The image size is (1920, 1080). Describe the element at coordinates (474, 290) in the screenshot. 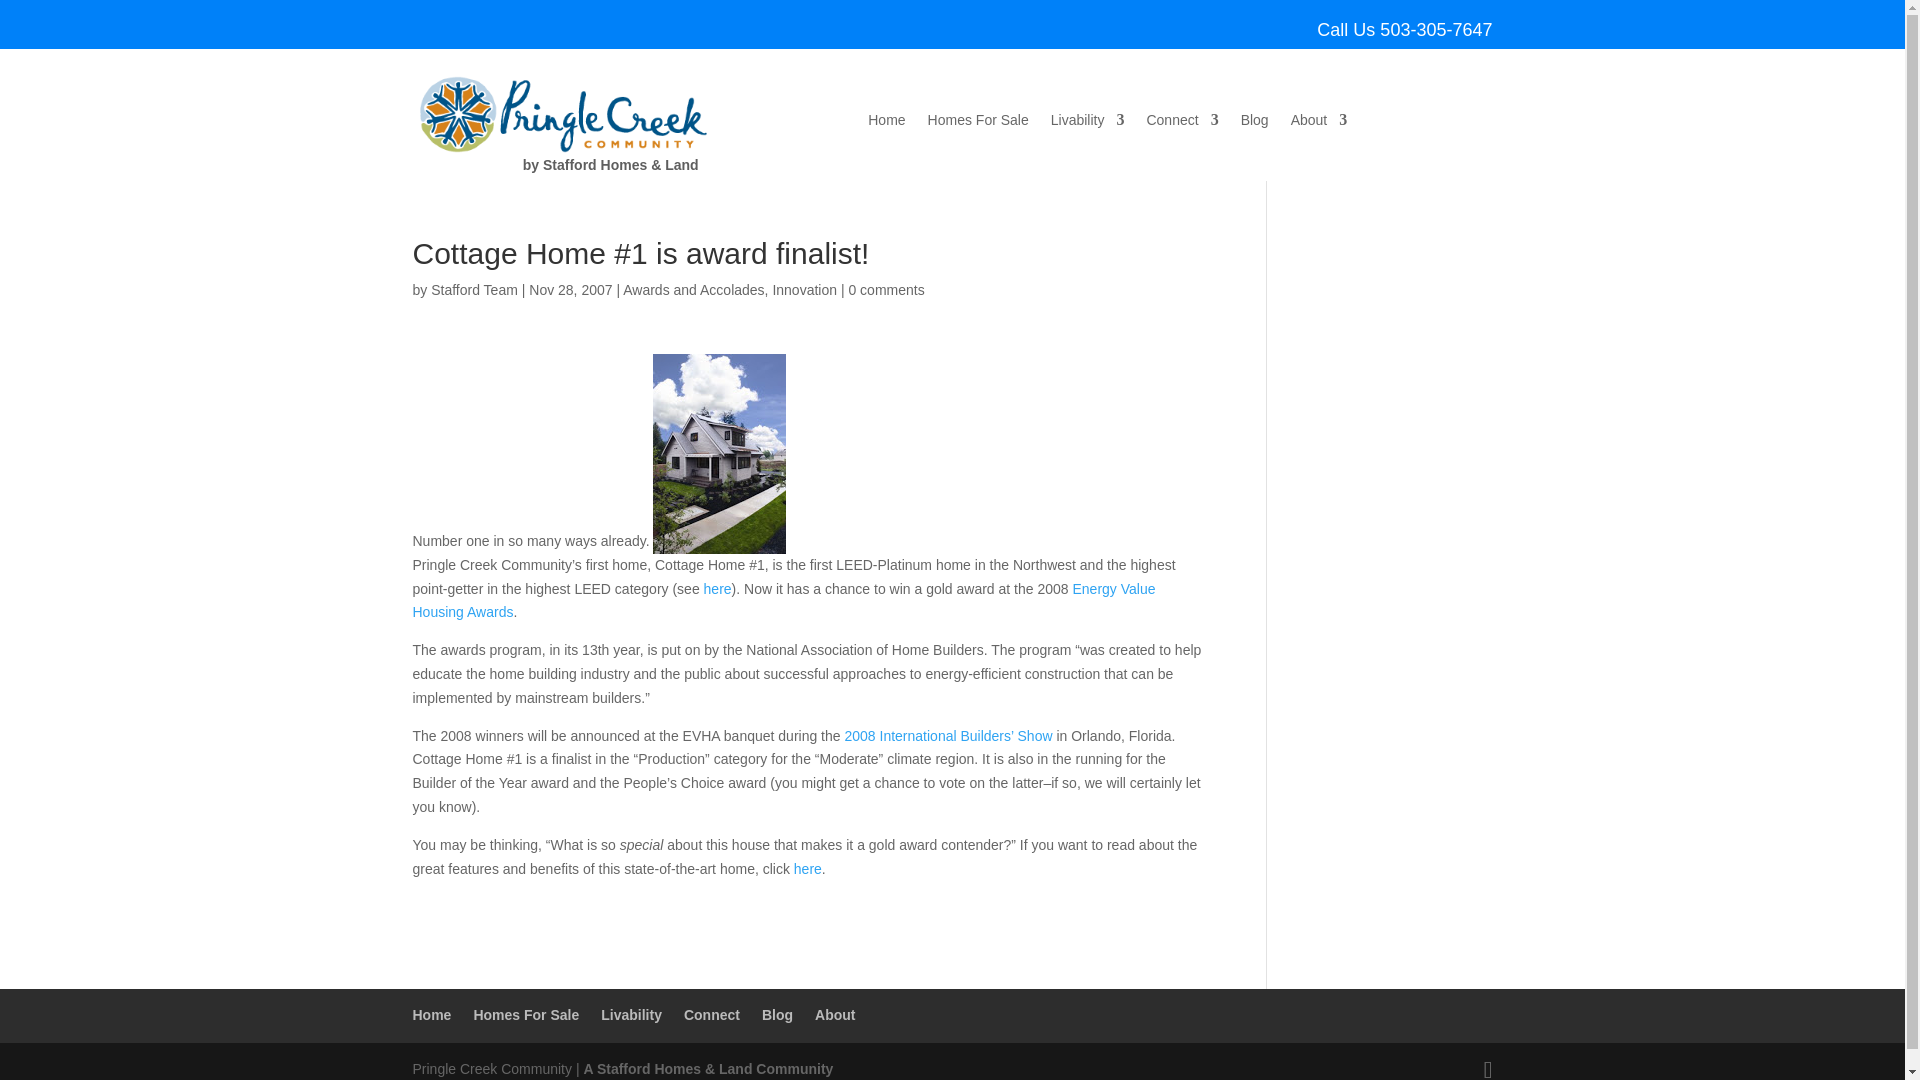

I see `Stafford Team` at that location.